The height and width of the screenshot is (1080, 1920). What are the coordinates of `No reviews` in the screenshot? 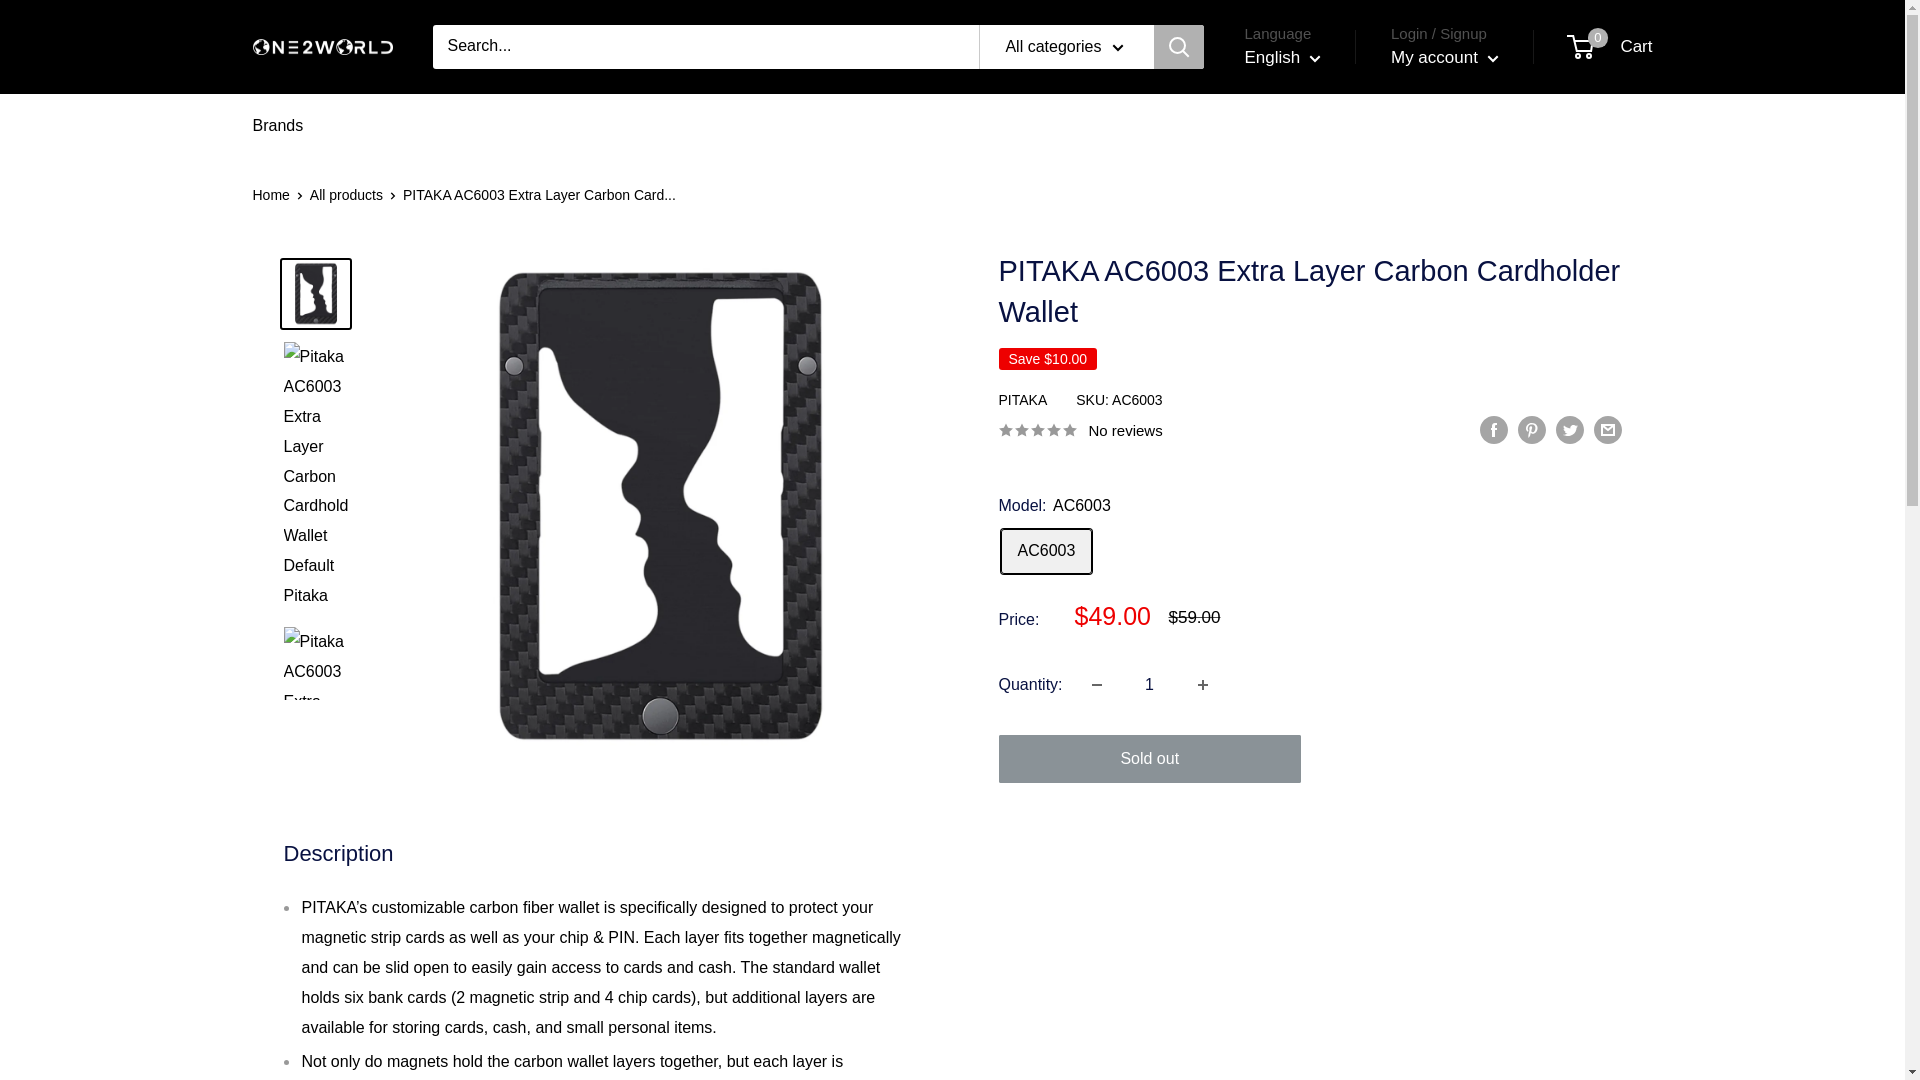 It's located at (1080, 429).